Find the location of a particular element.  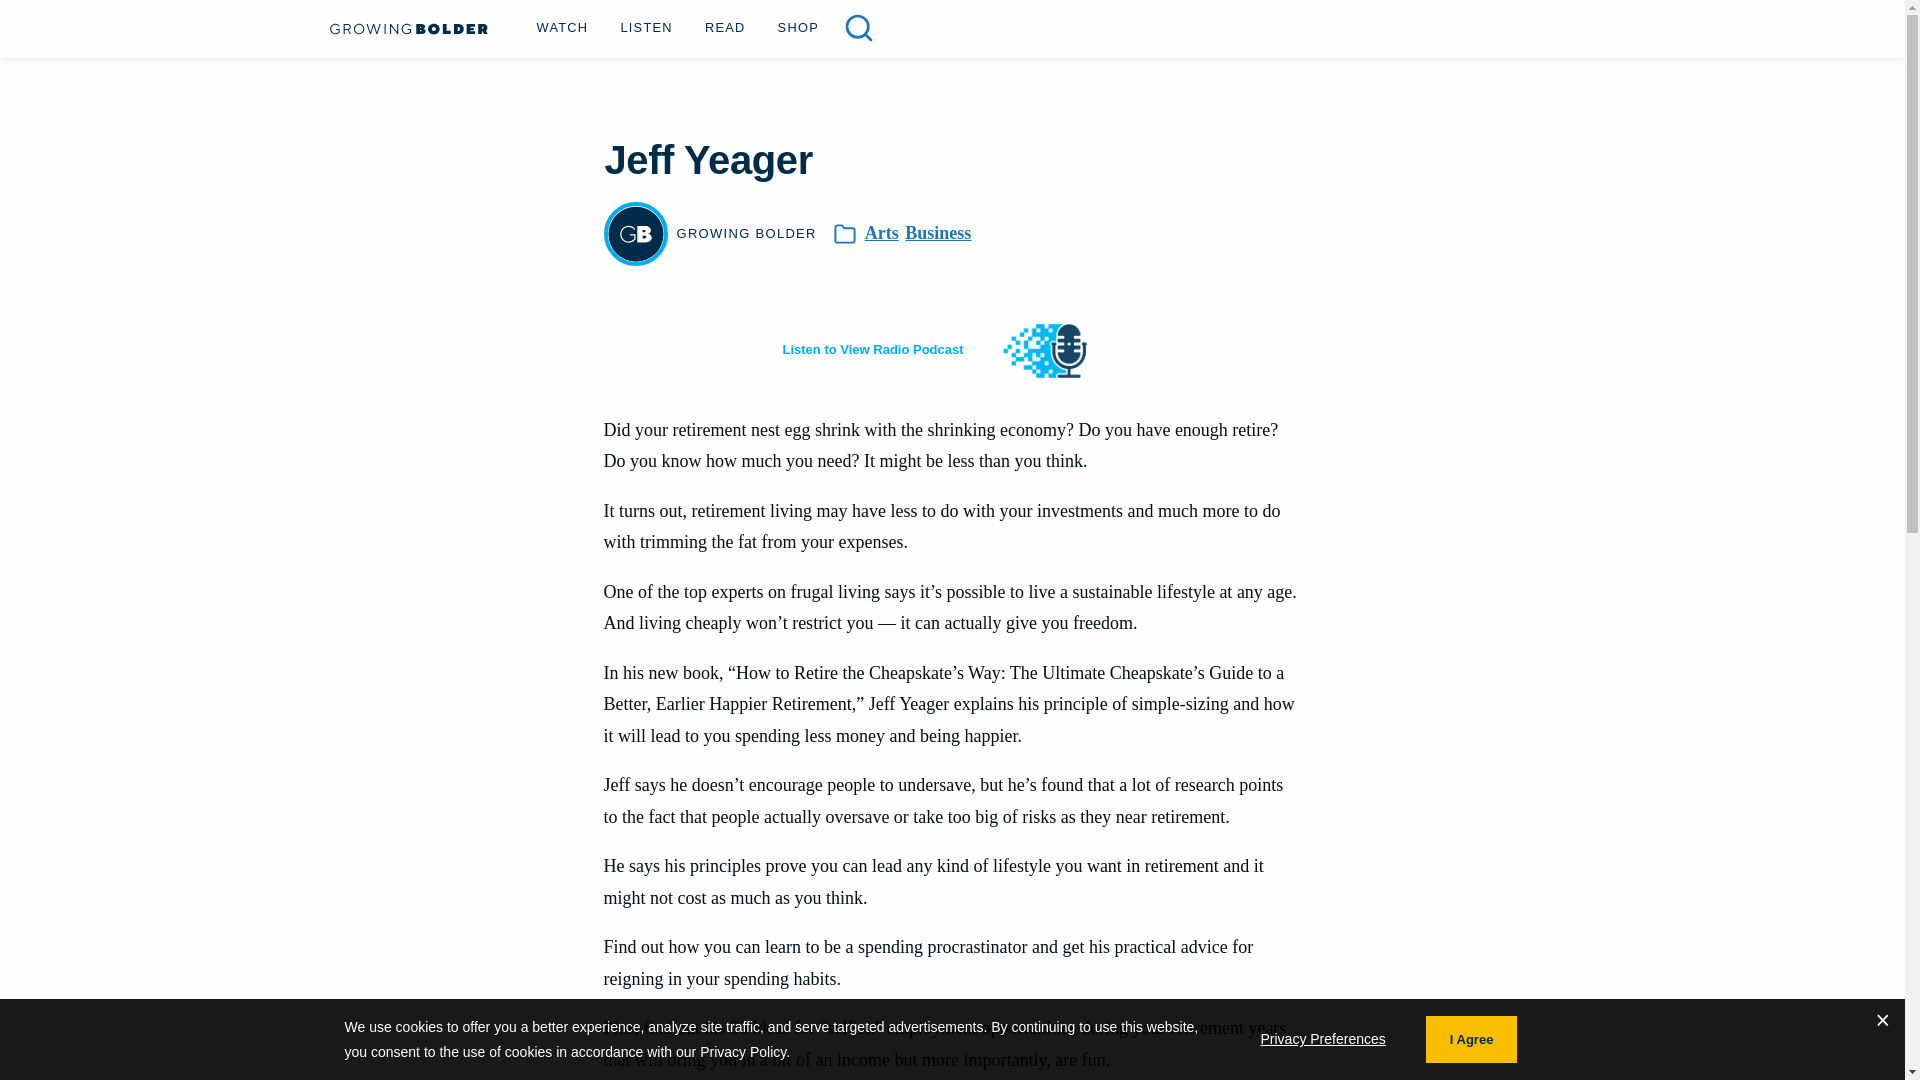

Link to: Listen is located at coordinates (646, 26).